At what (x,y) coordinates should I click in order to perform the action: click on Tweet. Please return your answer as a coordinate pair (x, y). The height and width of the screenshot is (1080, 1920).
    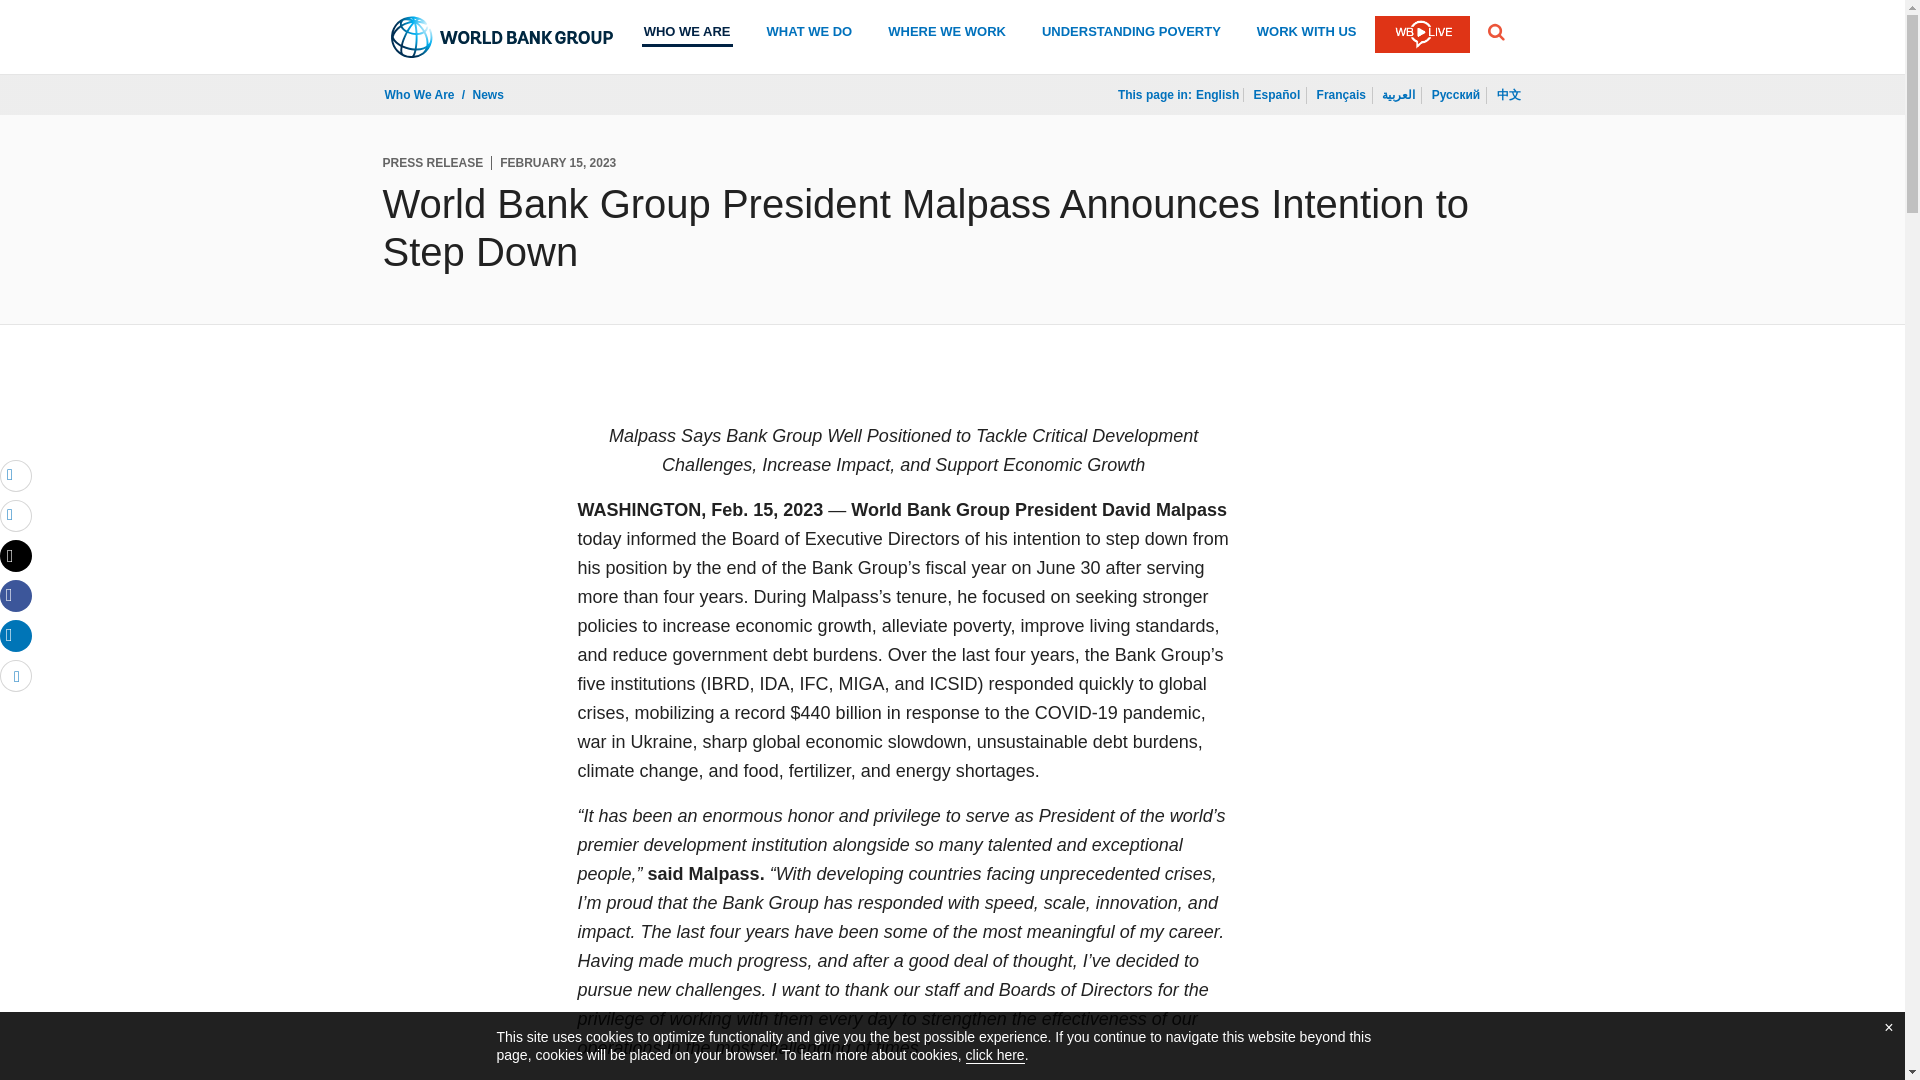
    Looking at the image, I should click on (16, 556).